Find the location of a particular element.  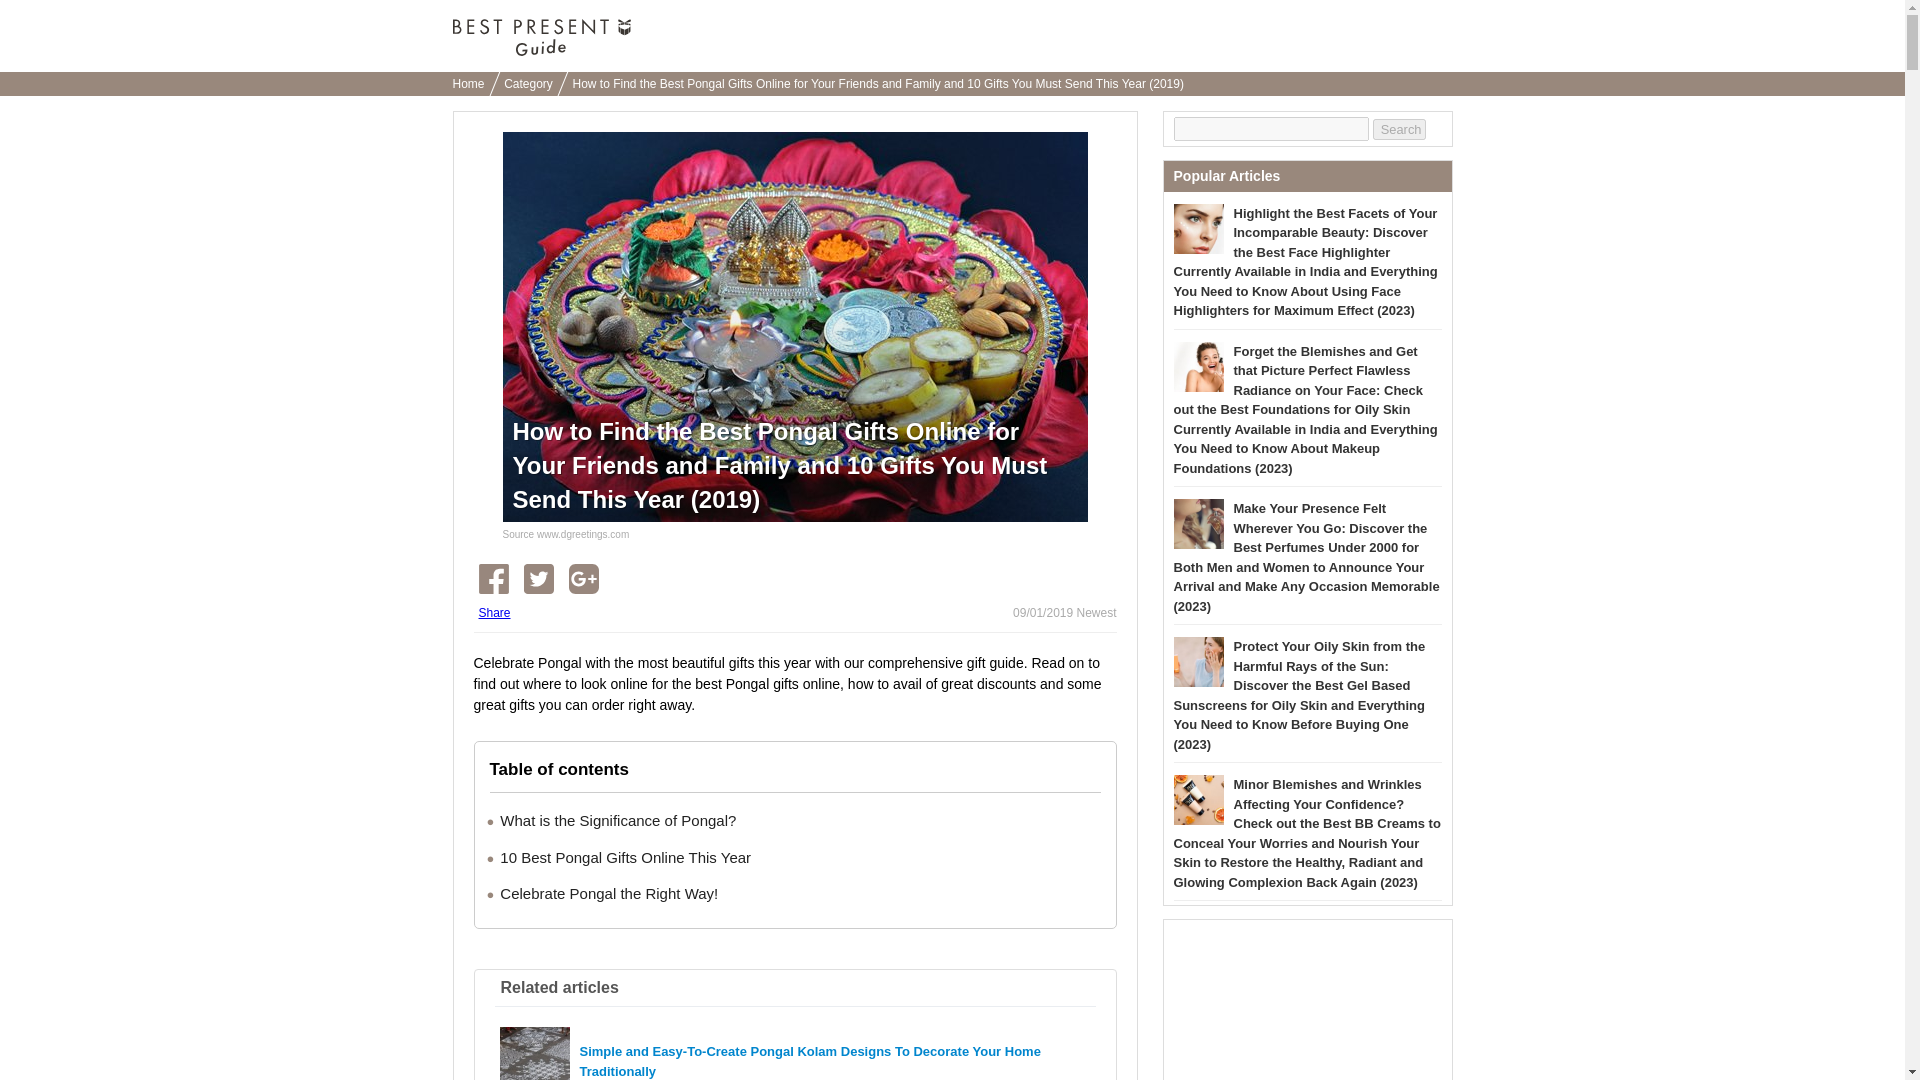

What is the Significance of Pongal? is located at coordinates (617, 820).